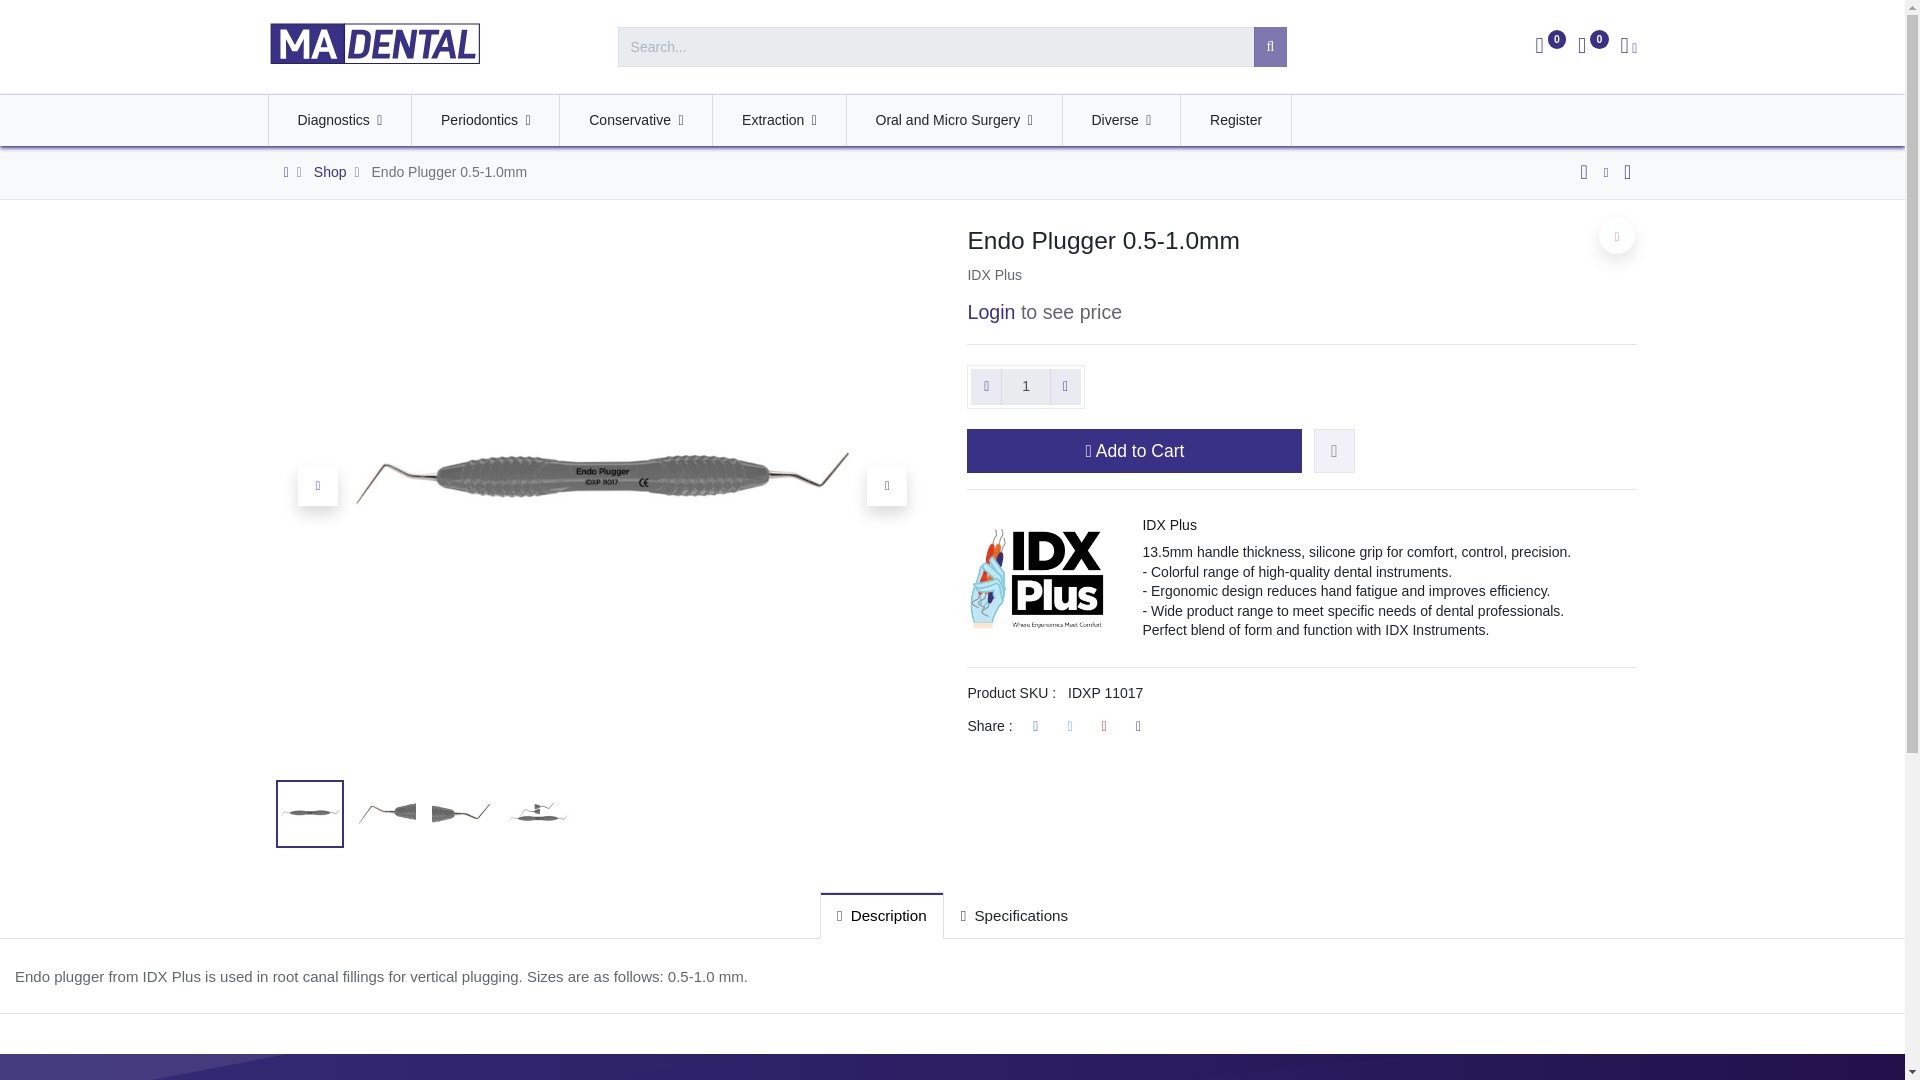  What do you see at coordinates (954, 120) in the screenshot?
I see `Oral and Micro Surgery` at bounding box center [954, 120].